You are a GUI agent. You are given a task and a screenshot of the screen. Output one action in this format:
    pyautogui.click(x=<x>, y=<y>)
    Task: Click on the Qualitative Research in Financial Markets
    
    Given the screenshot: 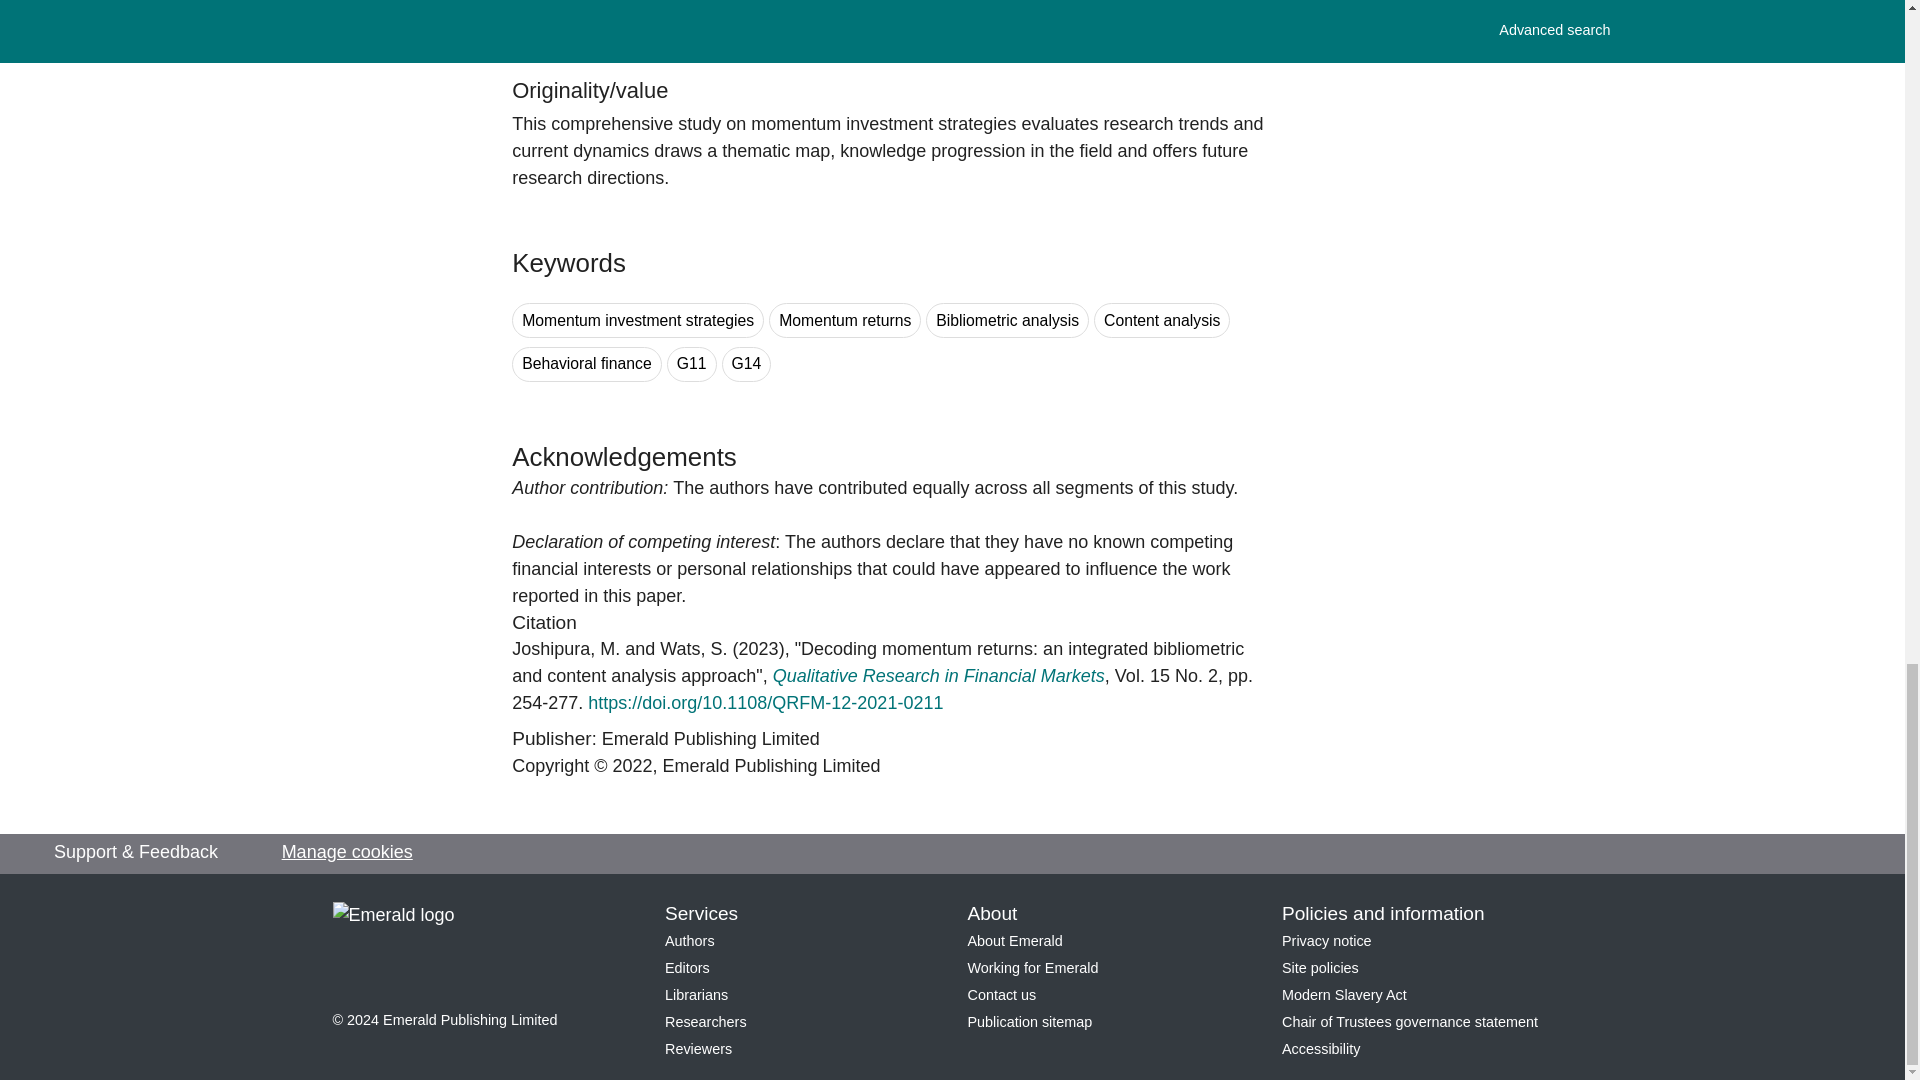 What is the action you would take?
    pyautogui.click(x=939, y=676)
    